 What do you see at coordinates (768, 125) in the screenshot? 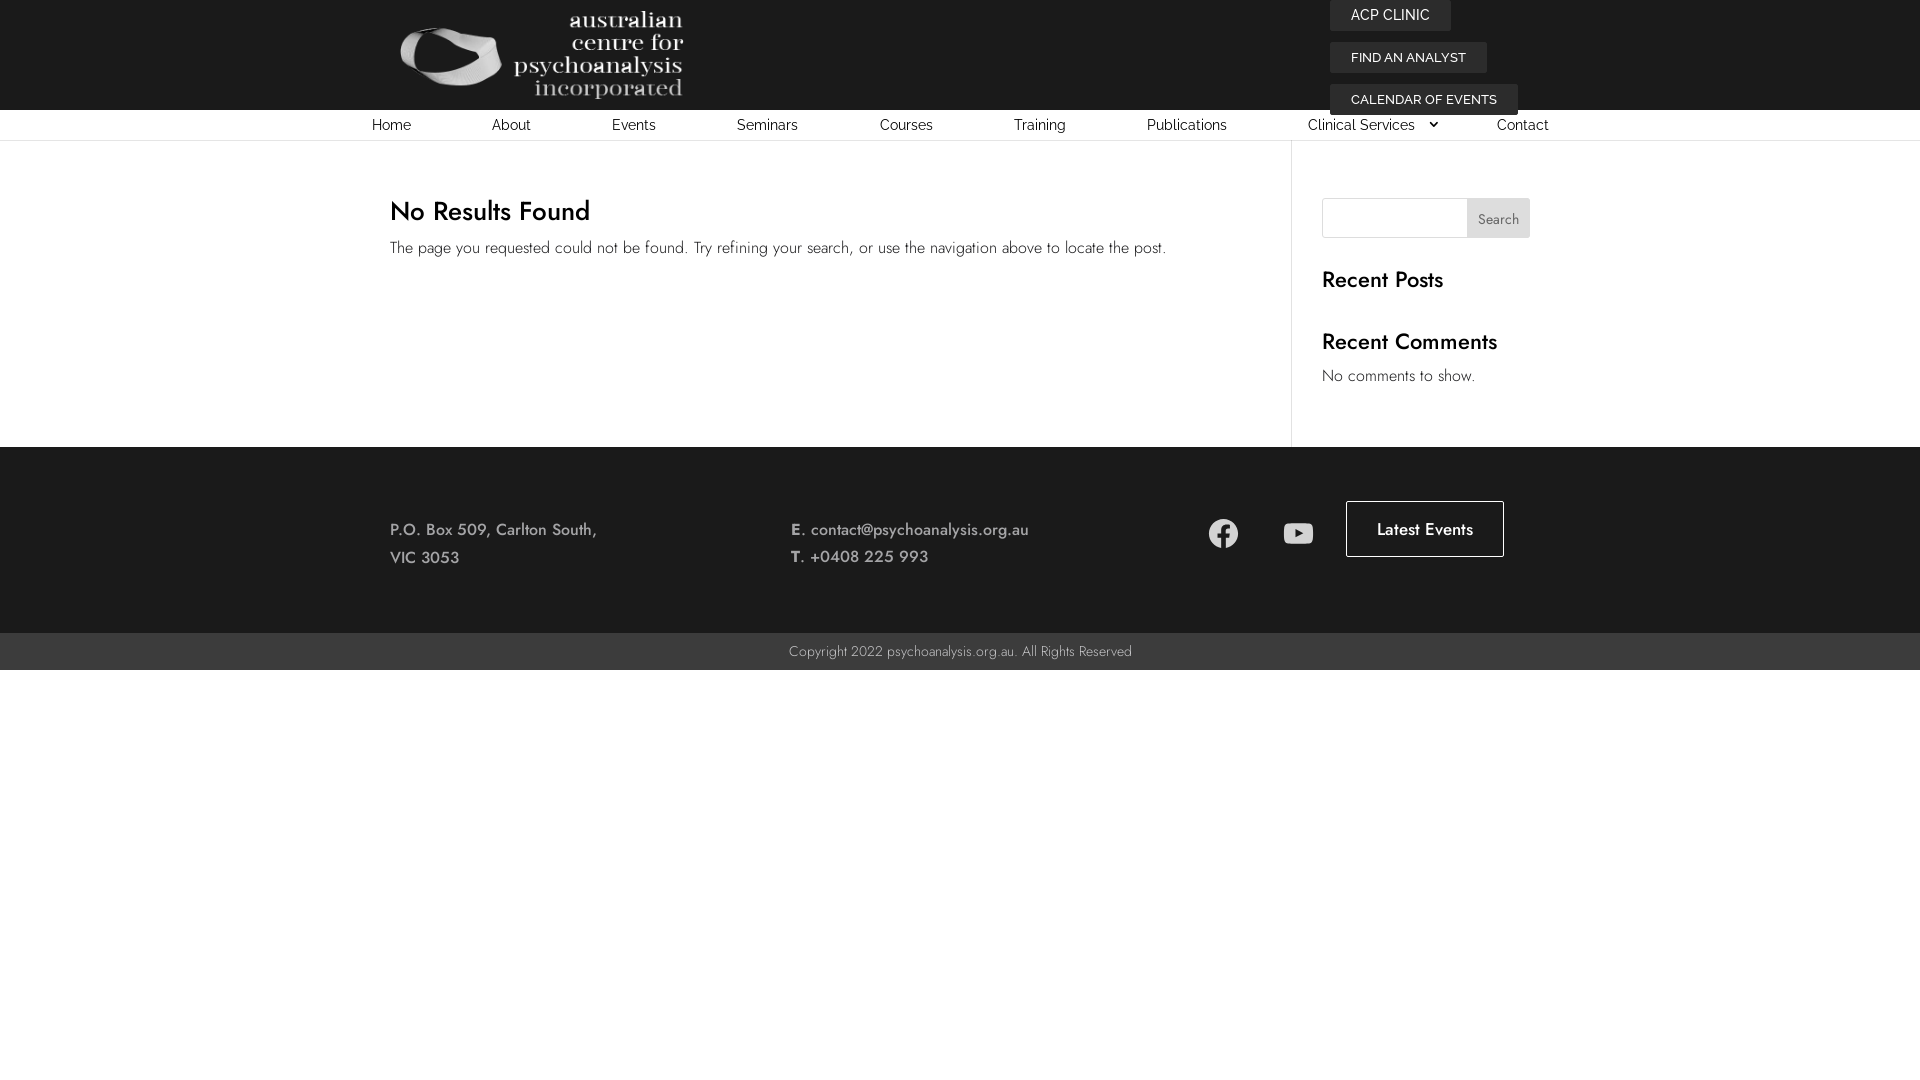
I see `Seminars` at bounding box center [768, 125].